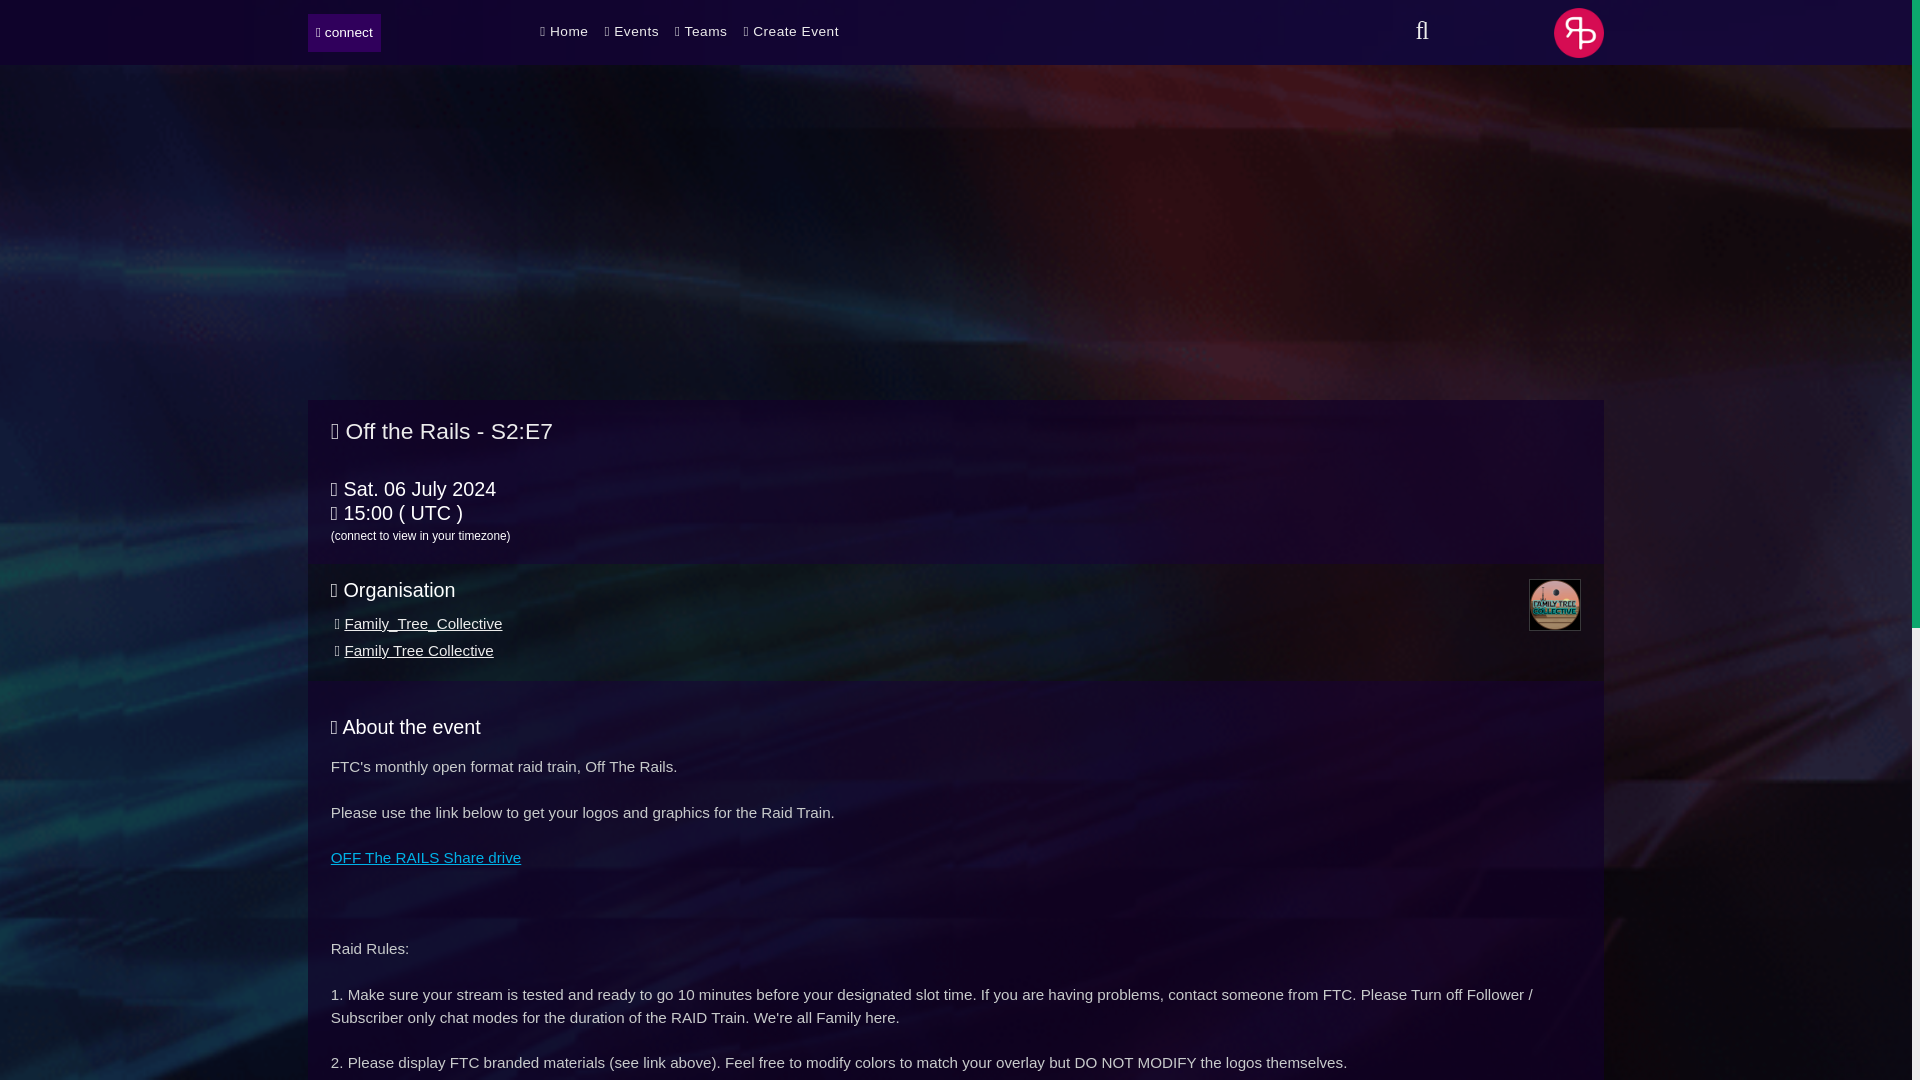  Describe the element at coordinates (425, 857) in the screenshot. I see `OFF The RAILS Share drive` at that location.